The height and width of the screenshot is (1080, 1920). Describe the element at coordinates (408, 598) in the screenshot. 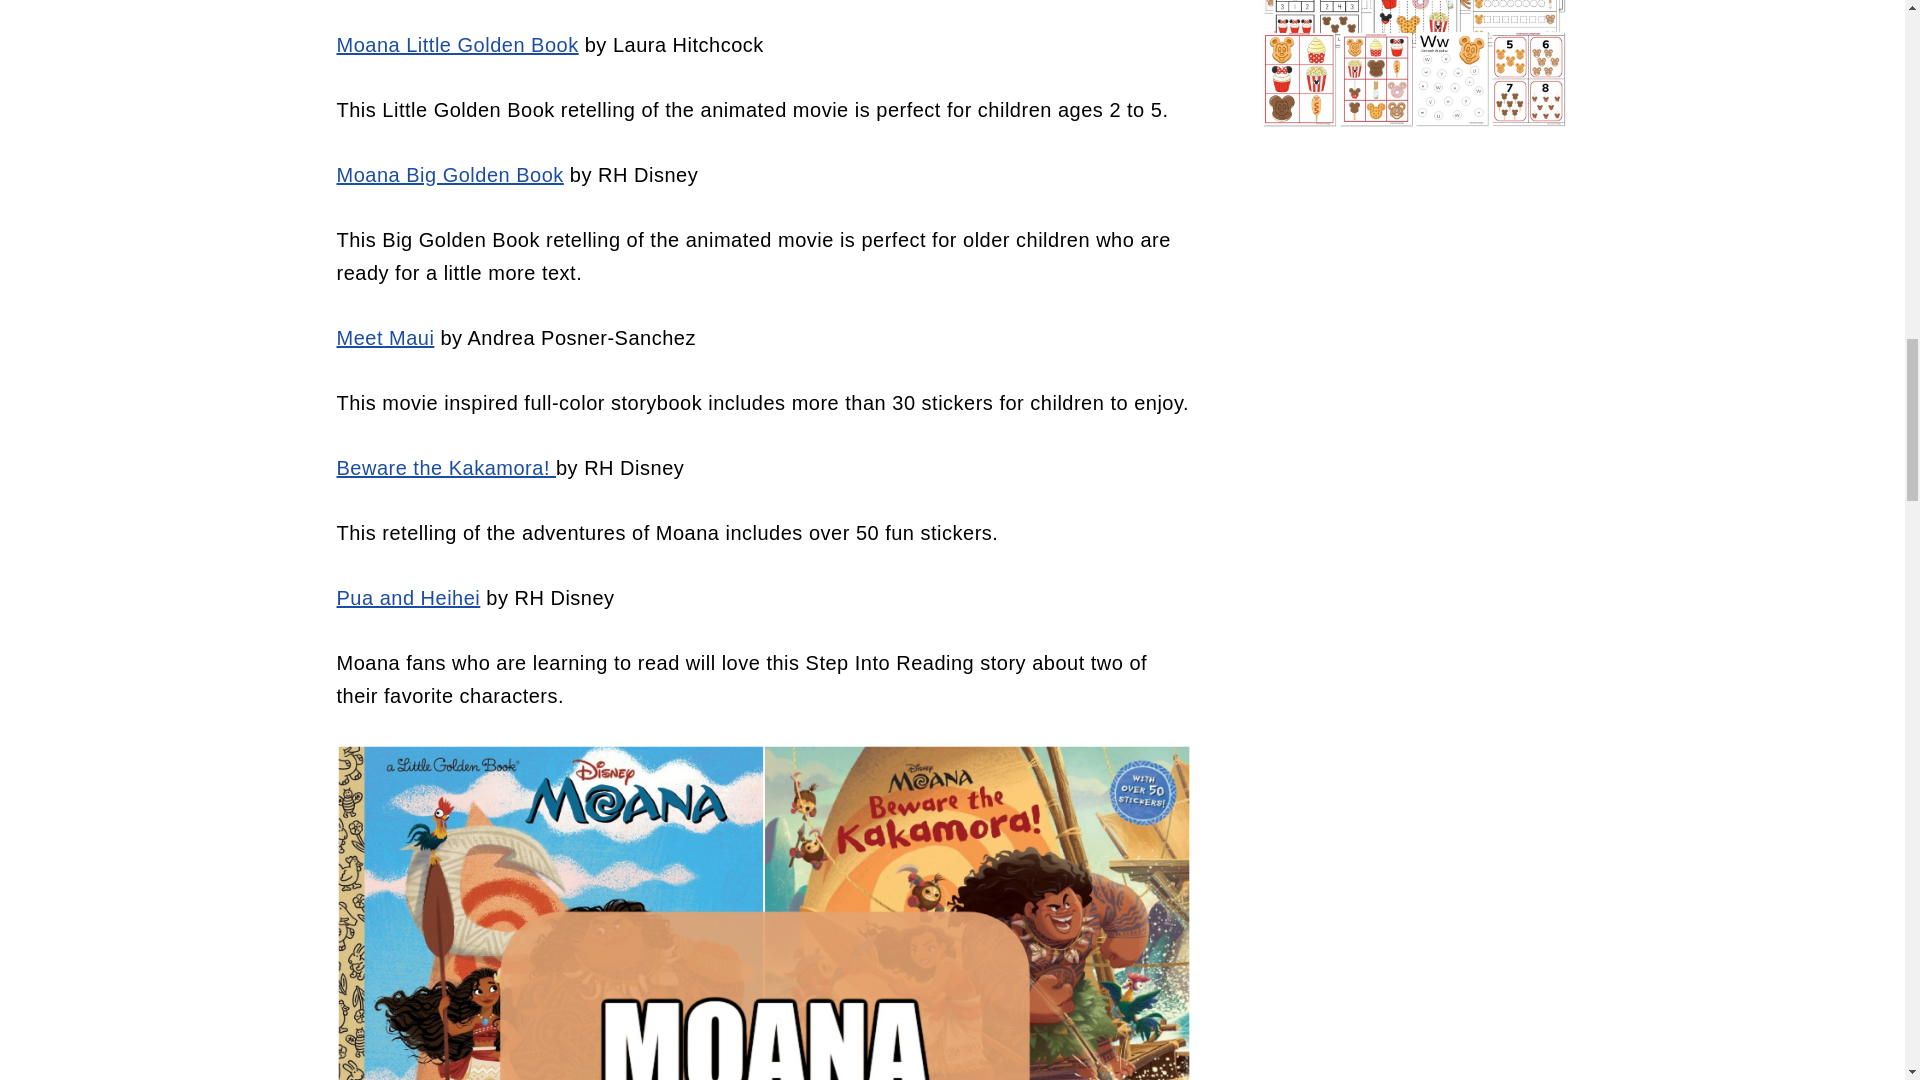

I see `Pua and Heihei` at that location.